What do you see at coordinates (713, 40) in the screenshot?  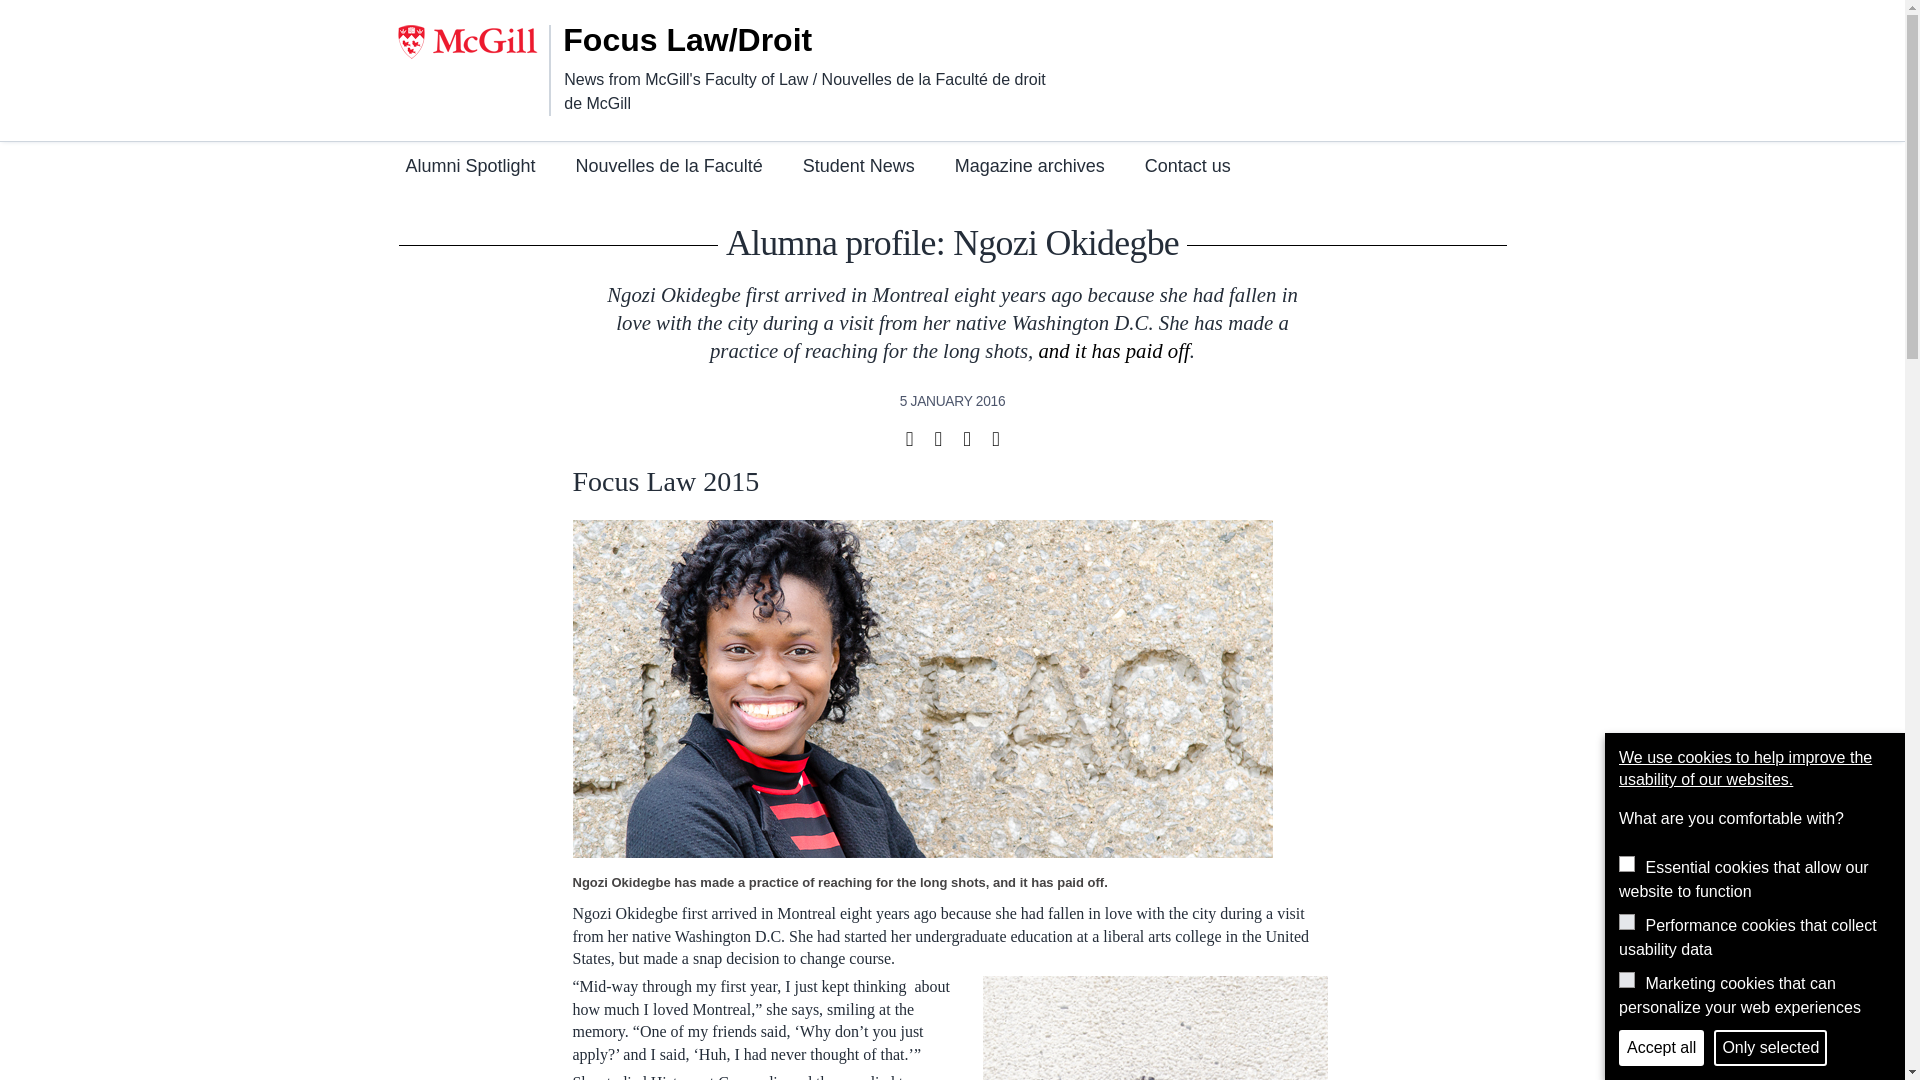 I see `Home` at bounding box center [713, 40].